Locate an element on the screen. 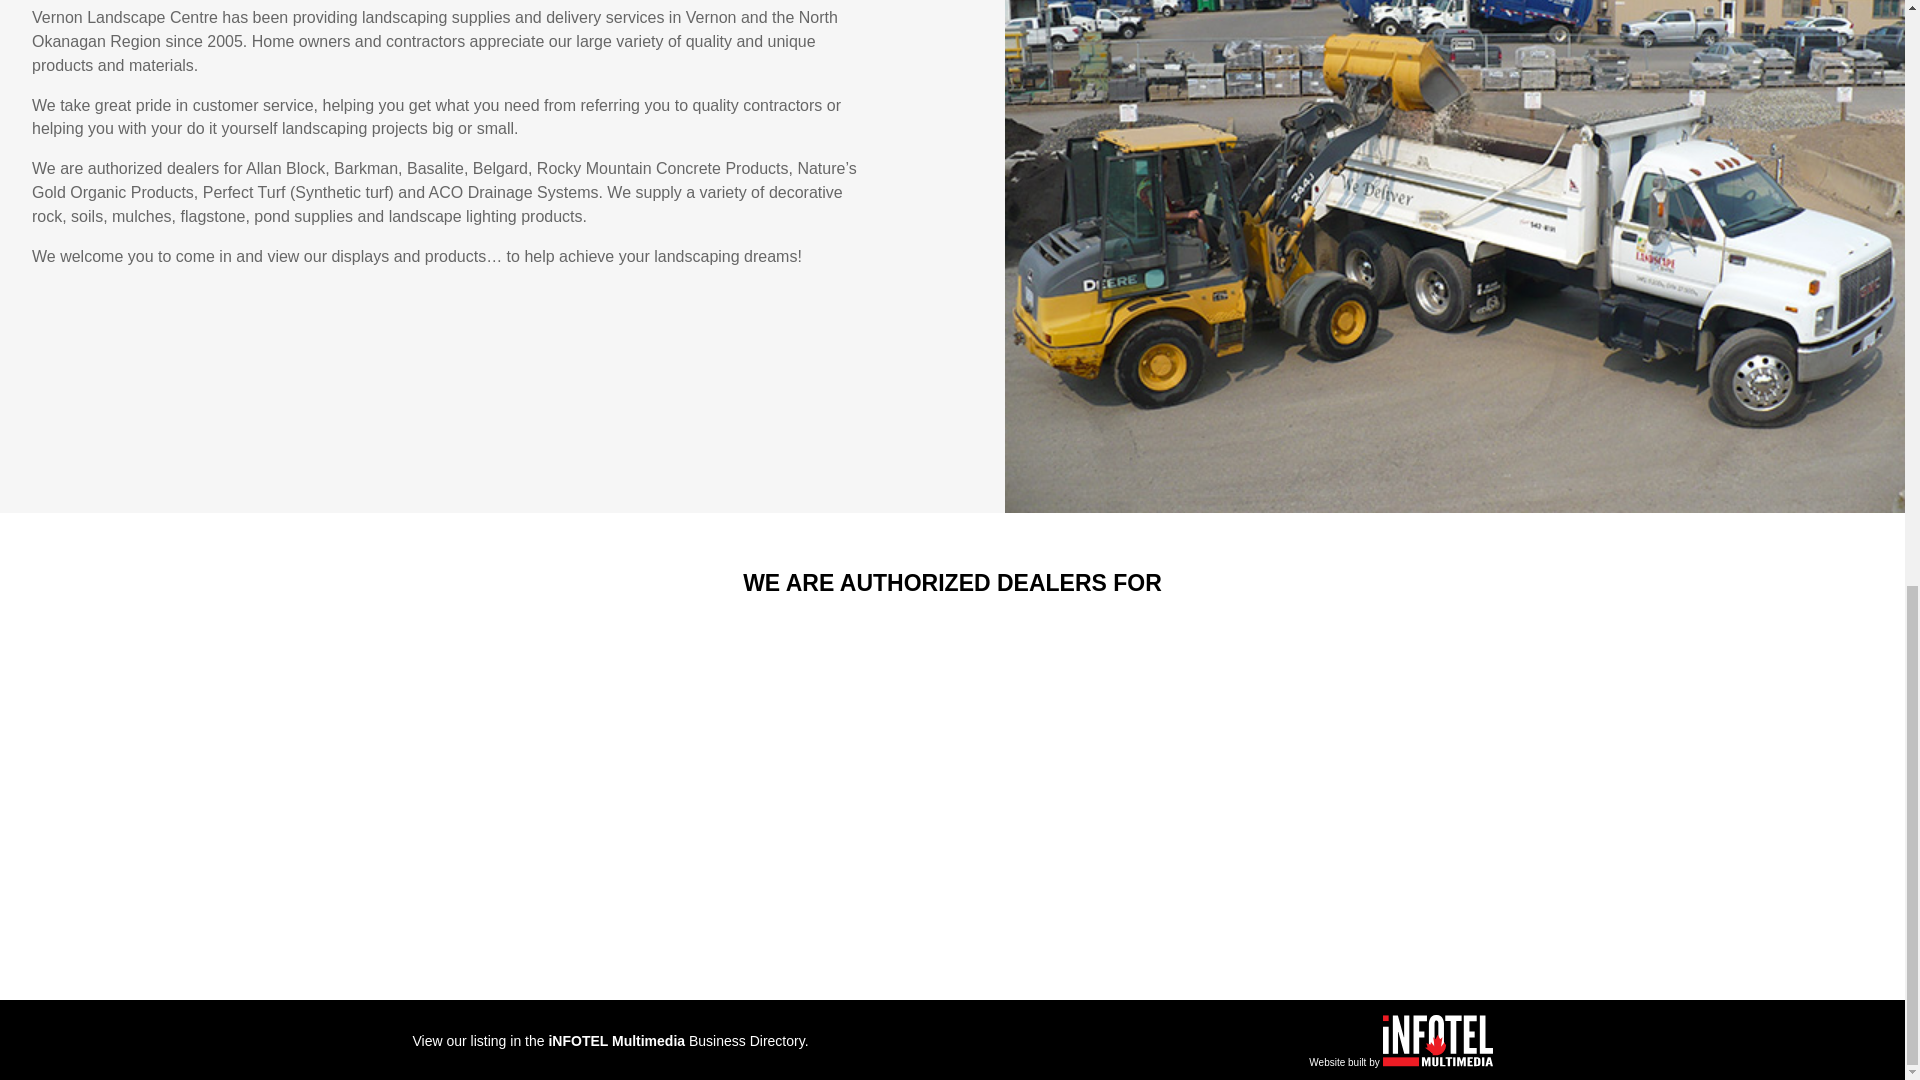 The height and width of the screenshot is (1080, 1920). Belgard logo is located at coordinates (1379, 717).